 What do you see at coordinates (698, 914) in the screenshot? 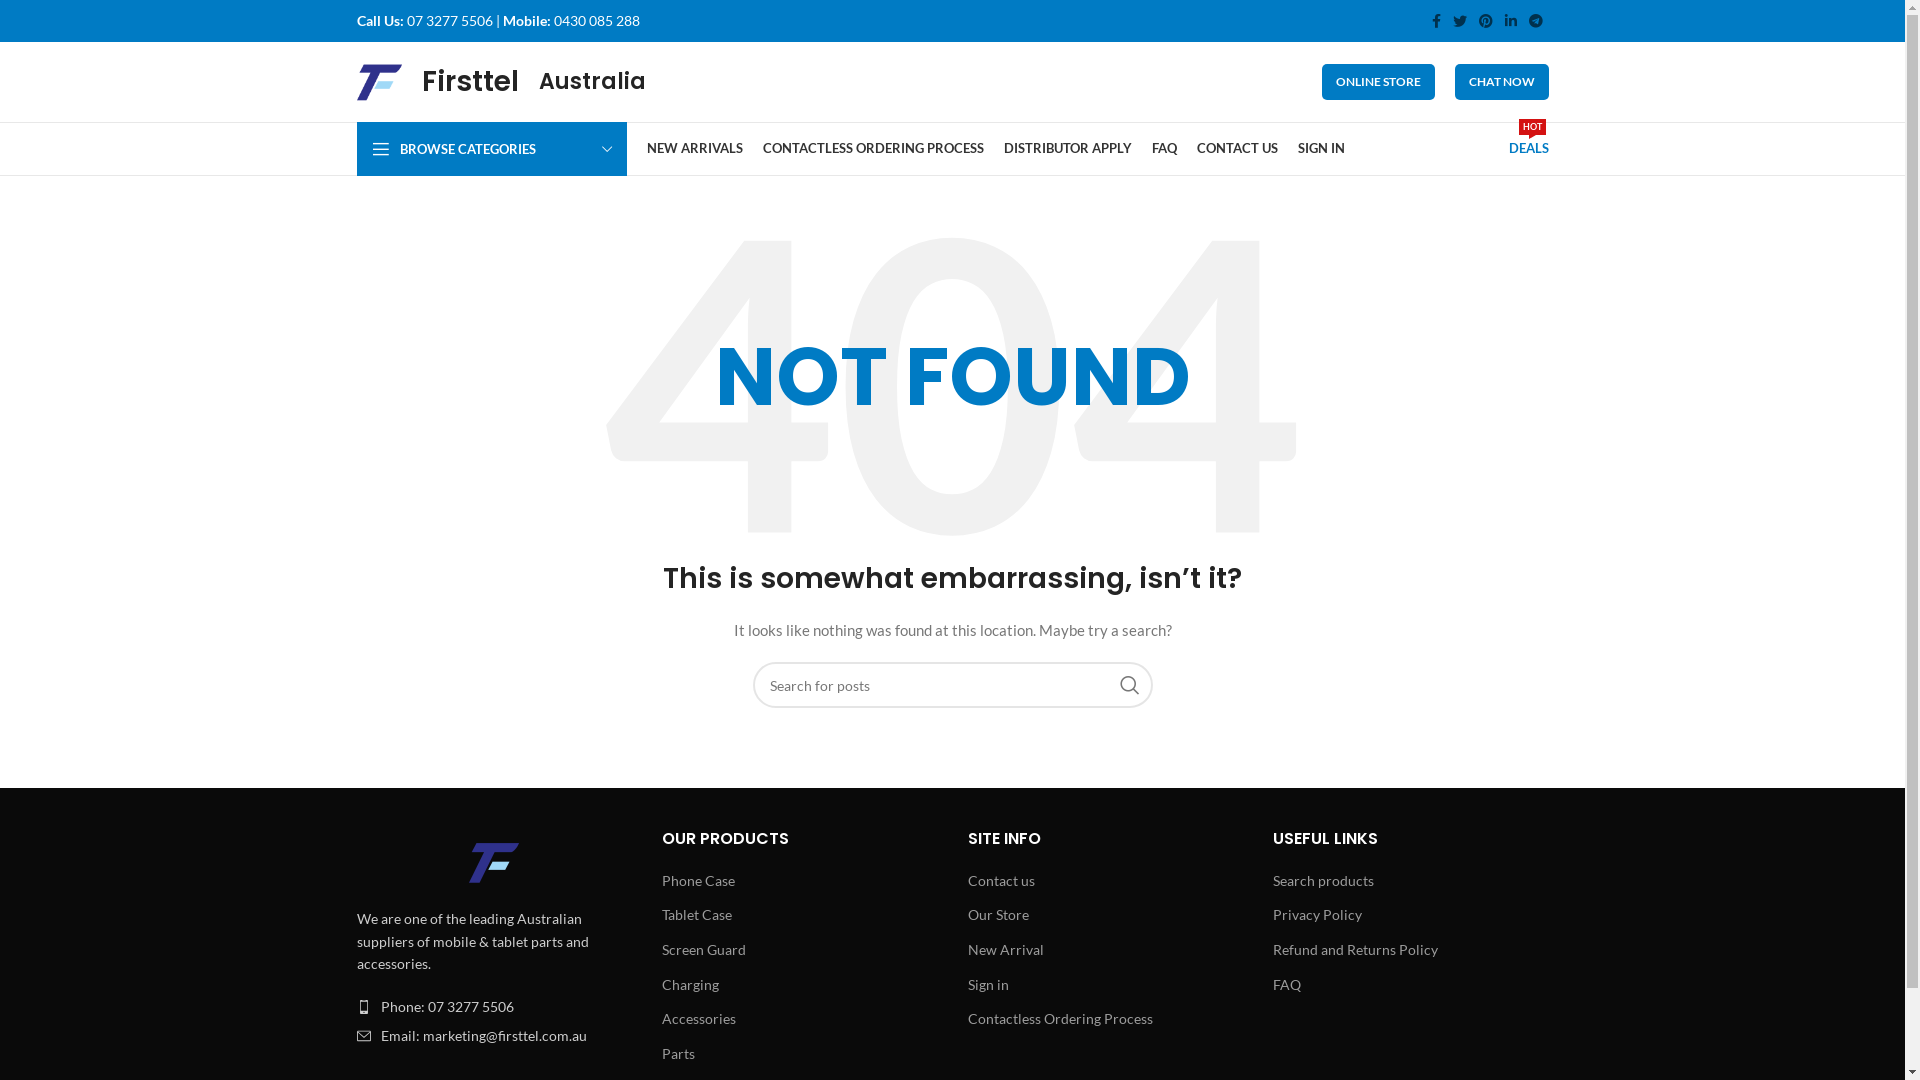
I see `Tablet Case` at bounding box center [698, 914].